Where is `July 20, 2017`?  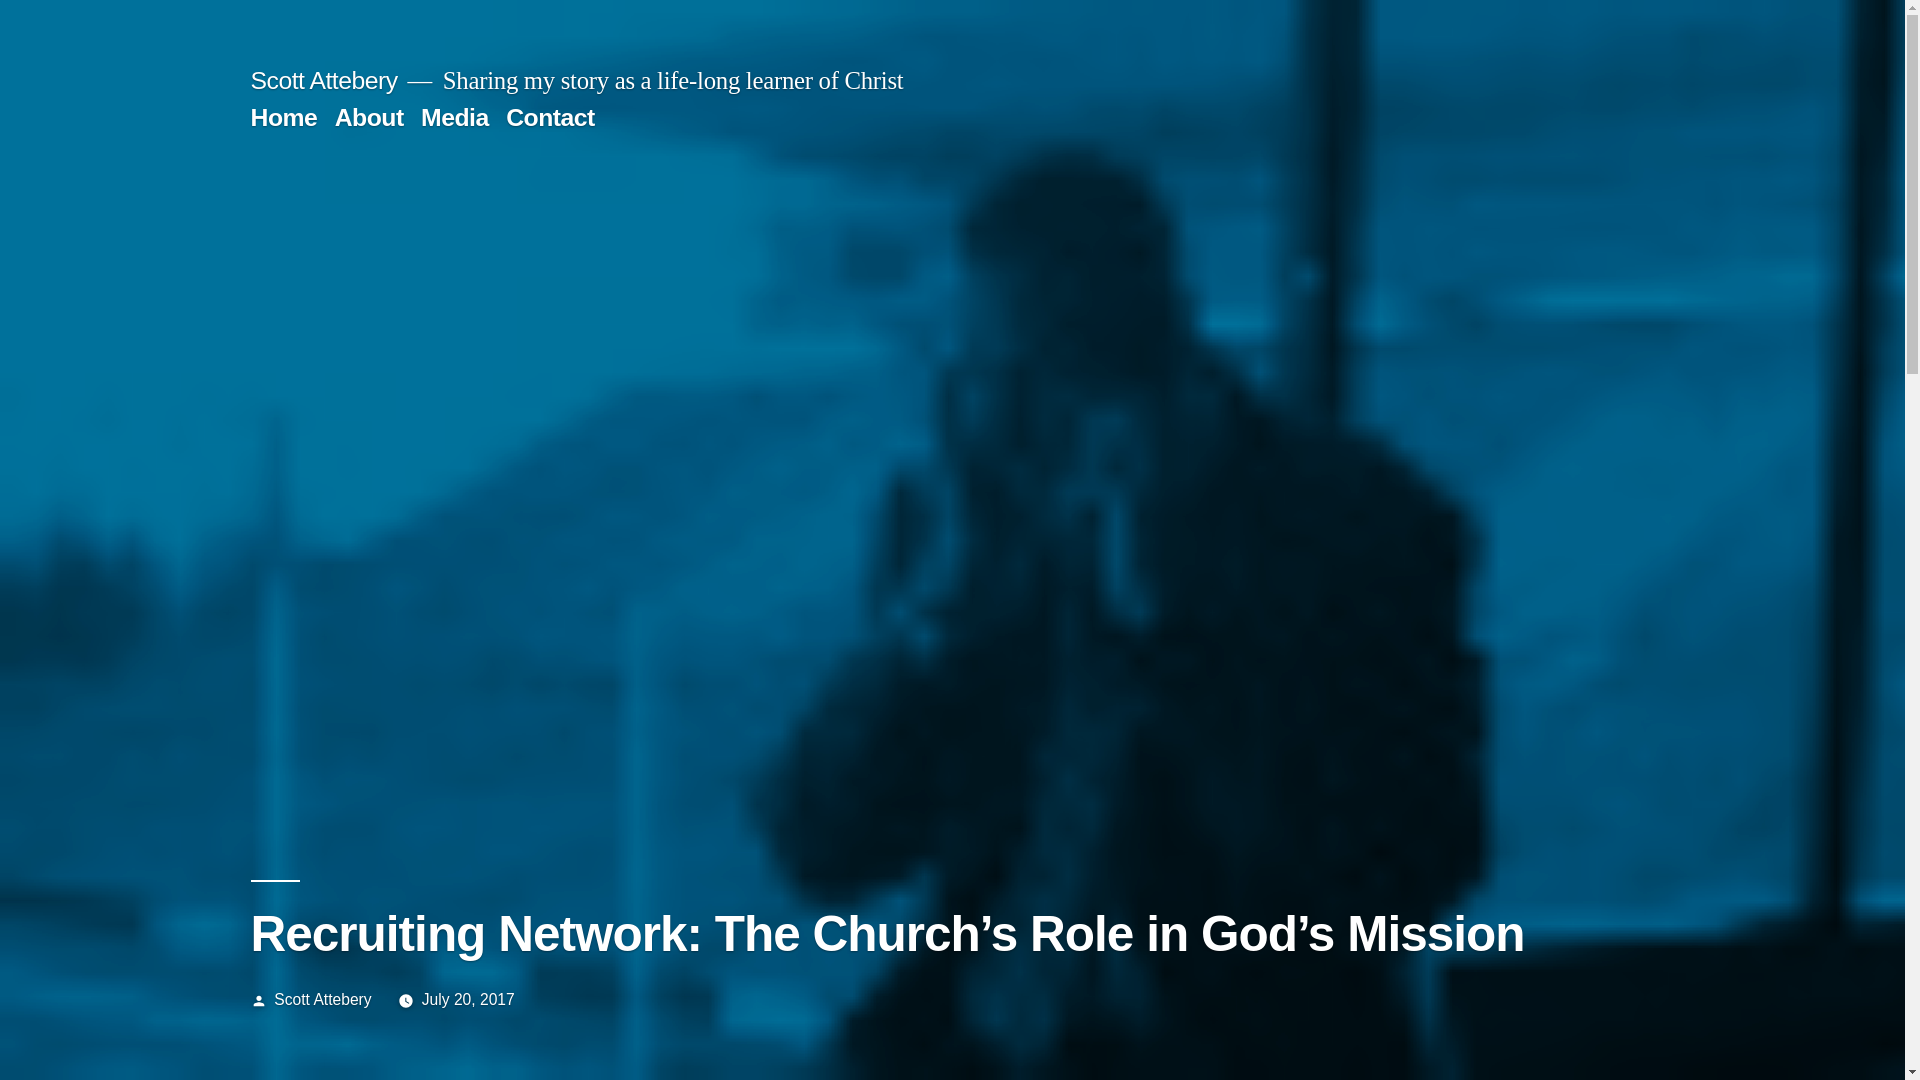 July 20, 2017 is located at coordinates (468, 999).